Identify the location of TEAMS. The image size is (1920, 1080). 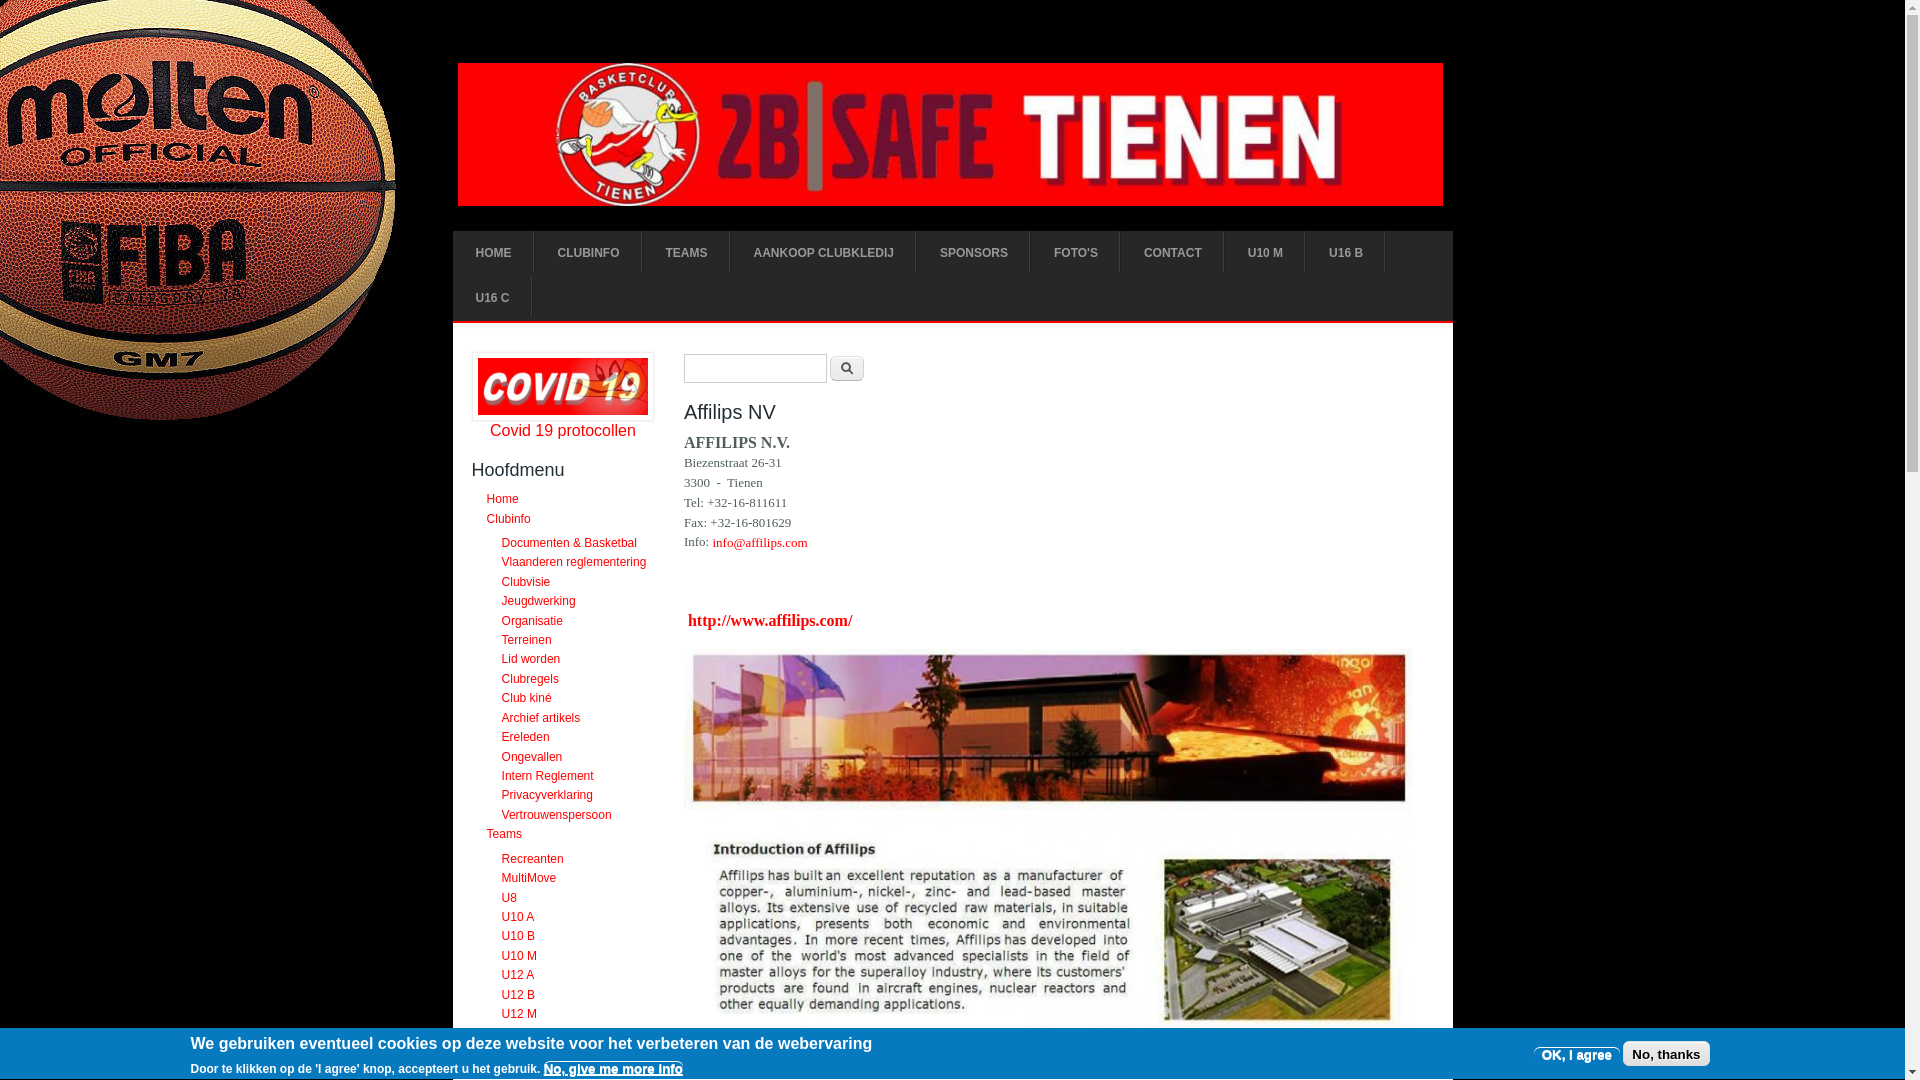
(686, 254).